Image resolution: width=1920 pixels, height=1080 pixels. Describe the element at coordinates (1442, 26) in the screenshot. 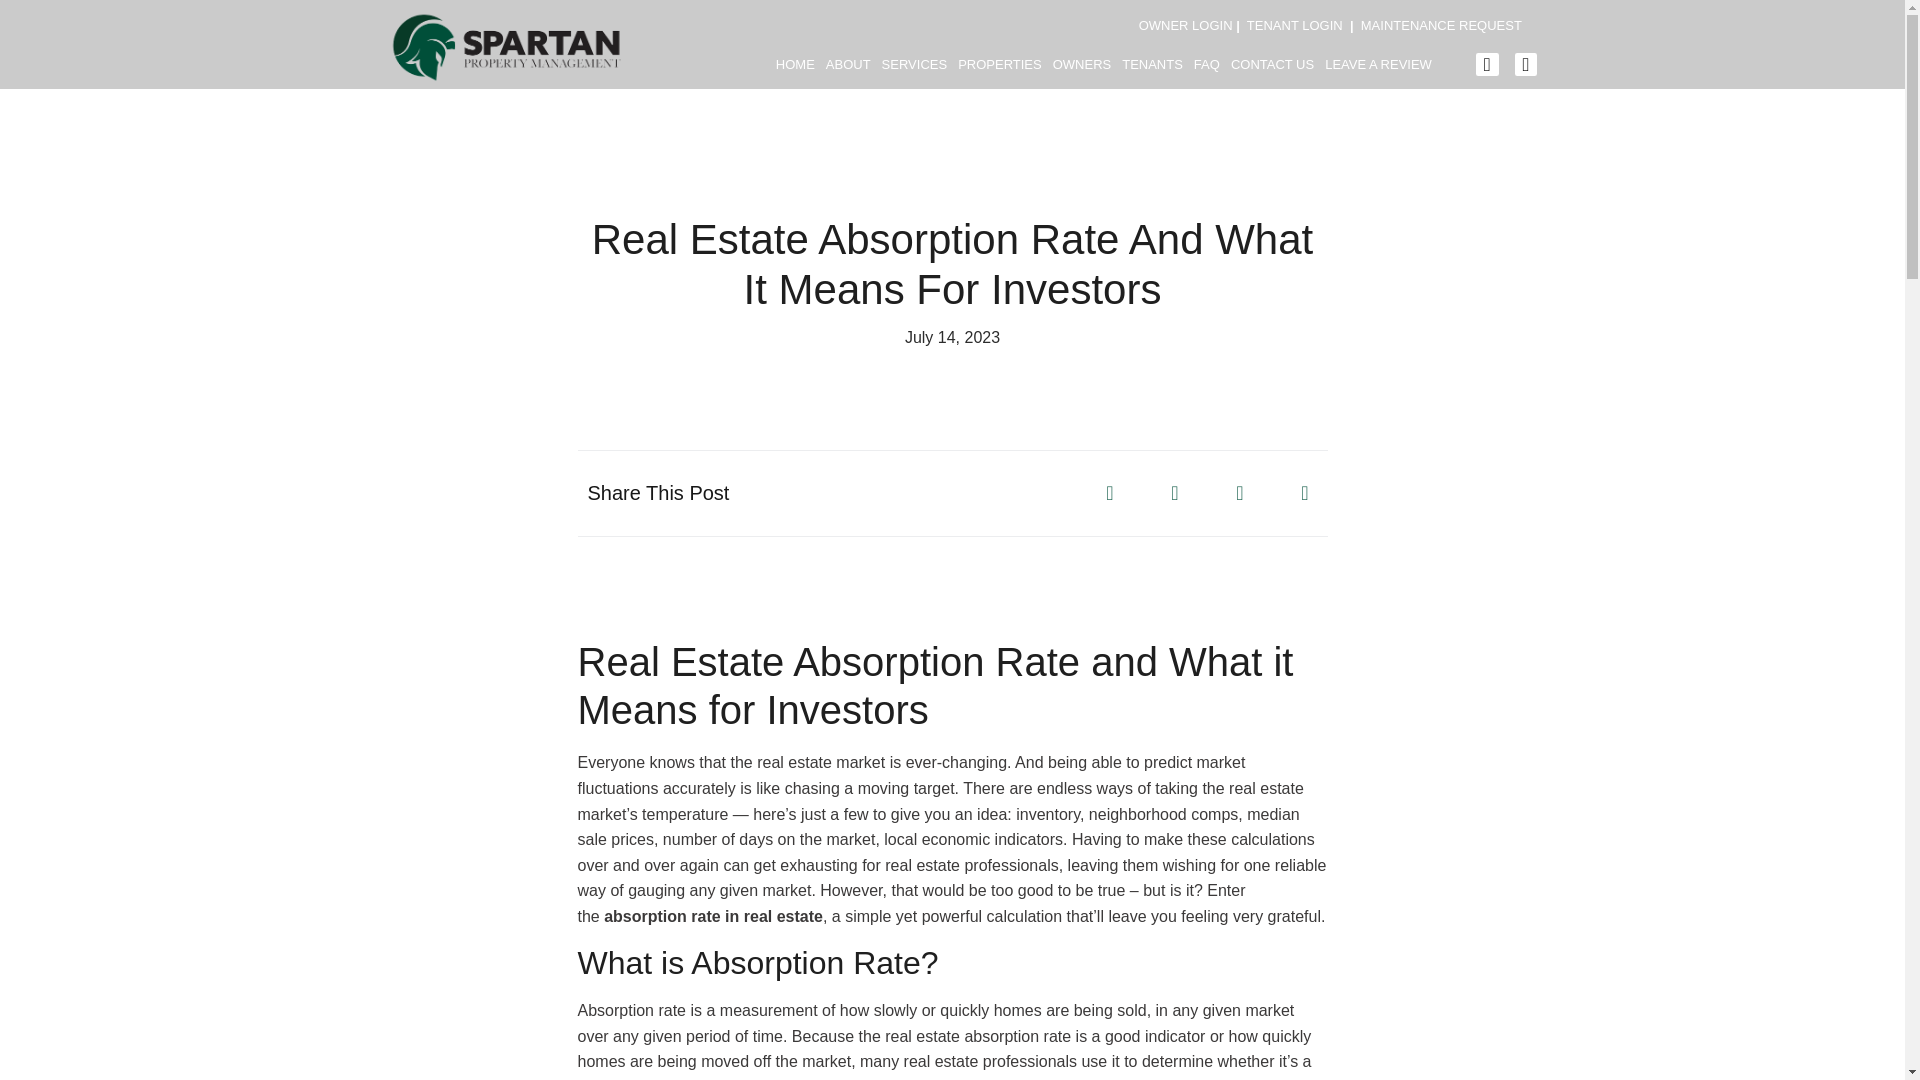

I see `MAINTENANCE REQUEST ` at that location.